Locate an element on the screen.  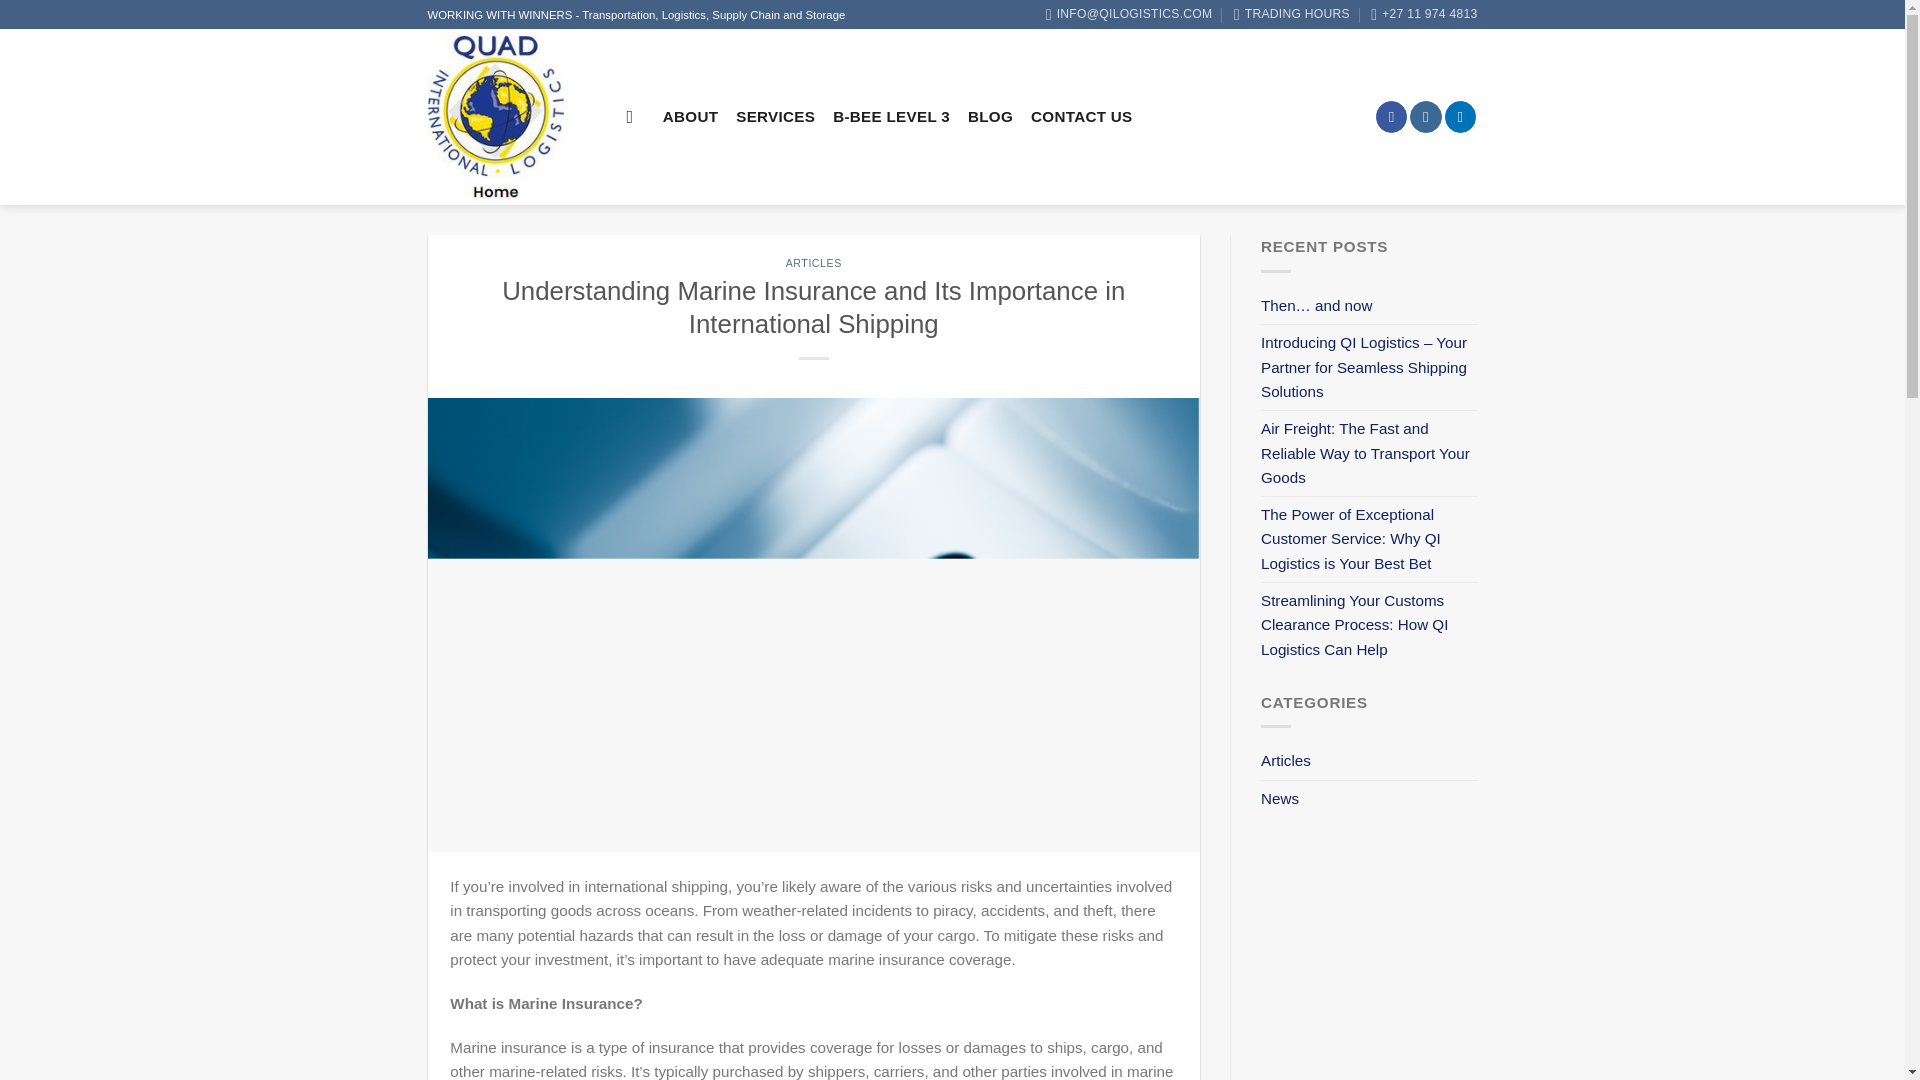
ABOUT is located at coordinates (690, 117).